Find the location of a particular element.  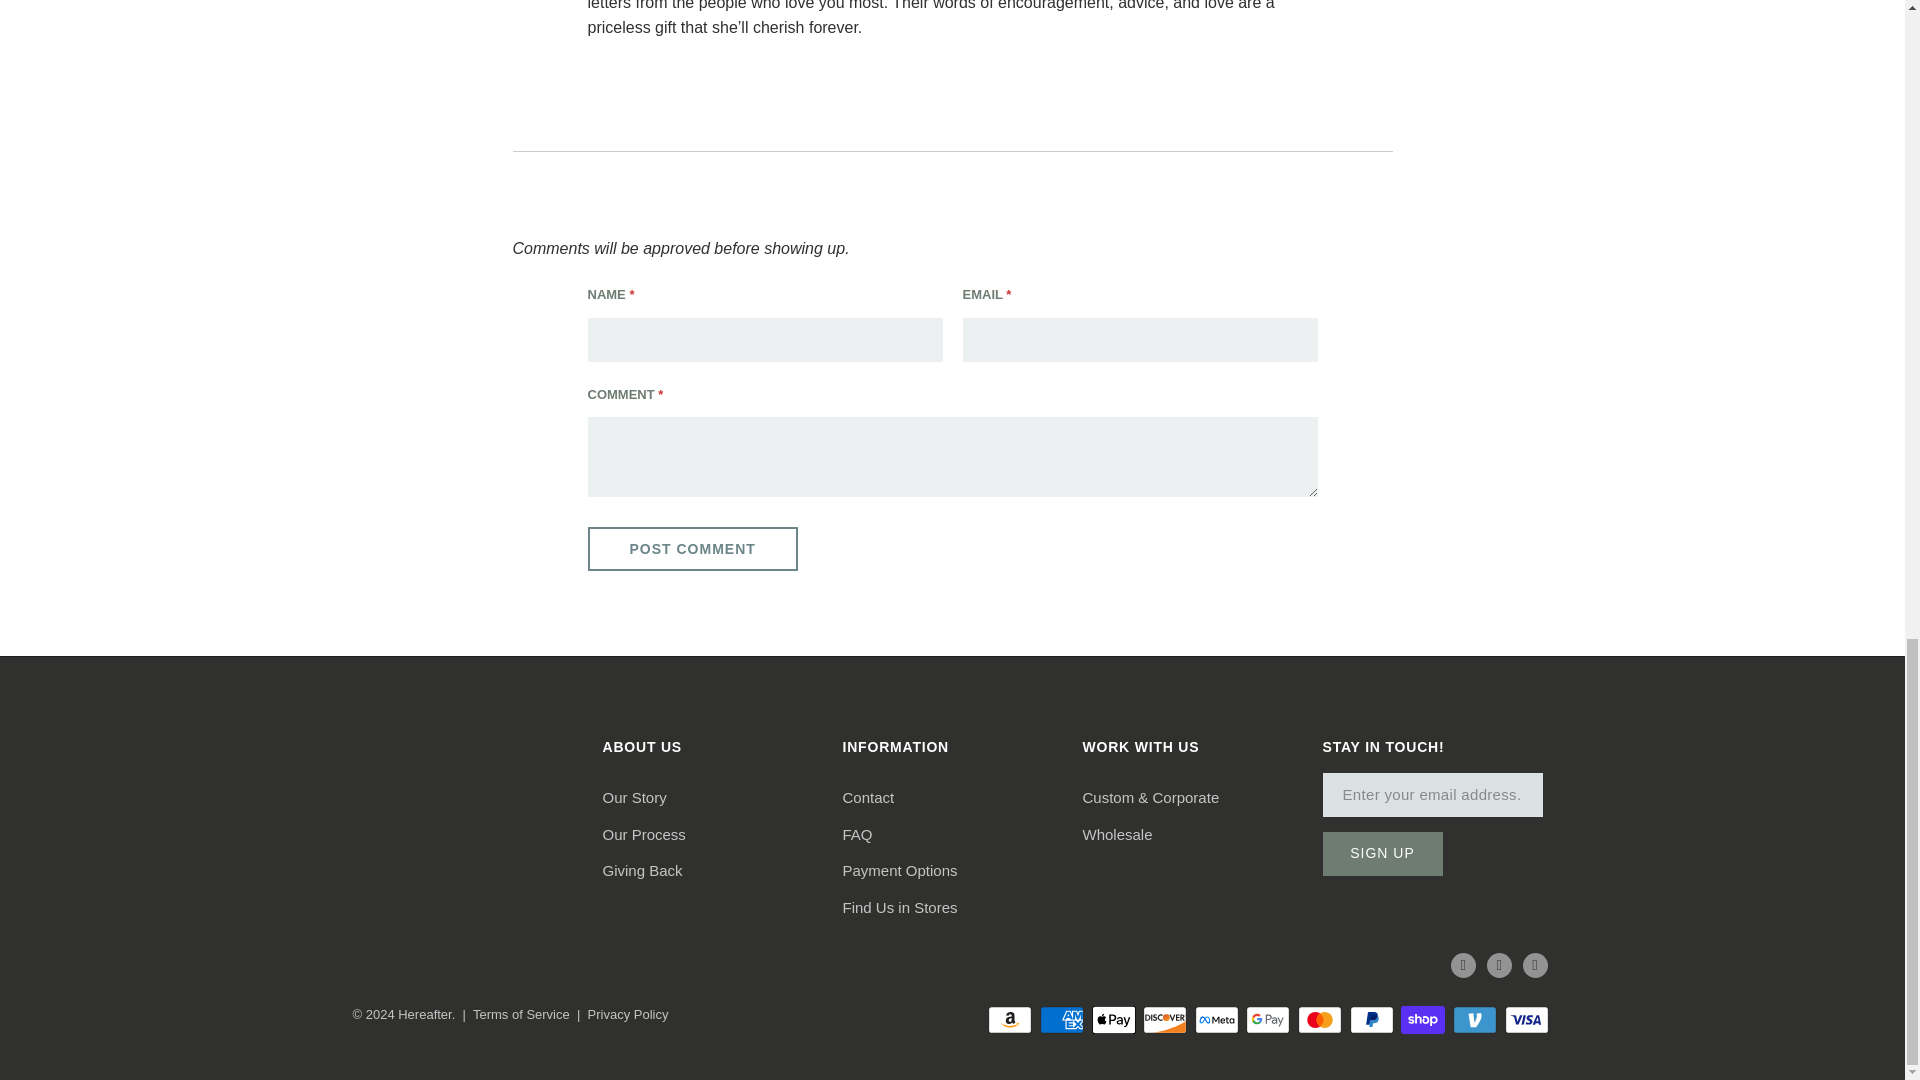

Post comment is located at coordinates (692, 549).